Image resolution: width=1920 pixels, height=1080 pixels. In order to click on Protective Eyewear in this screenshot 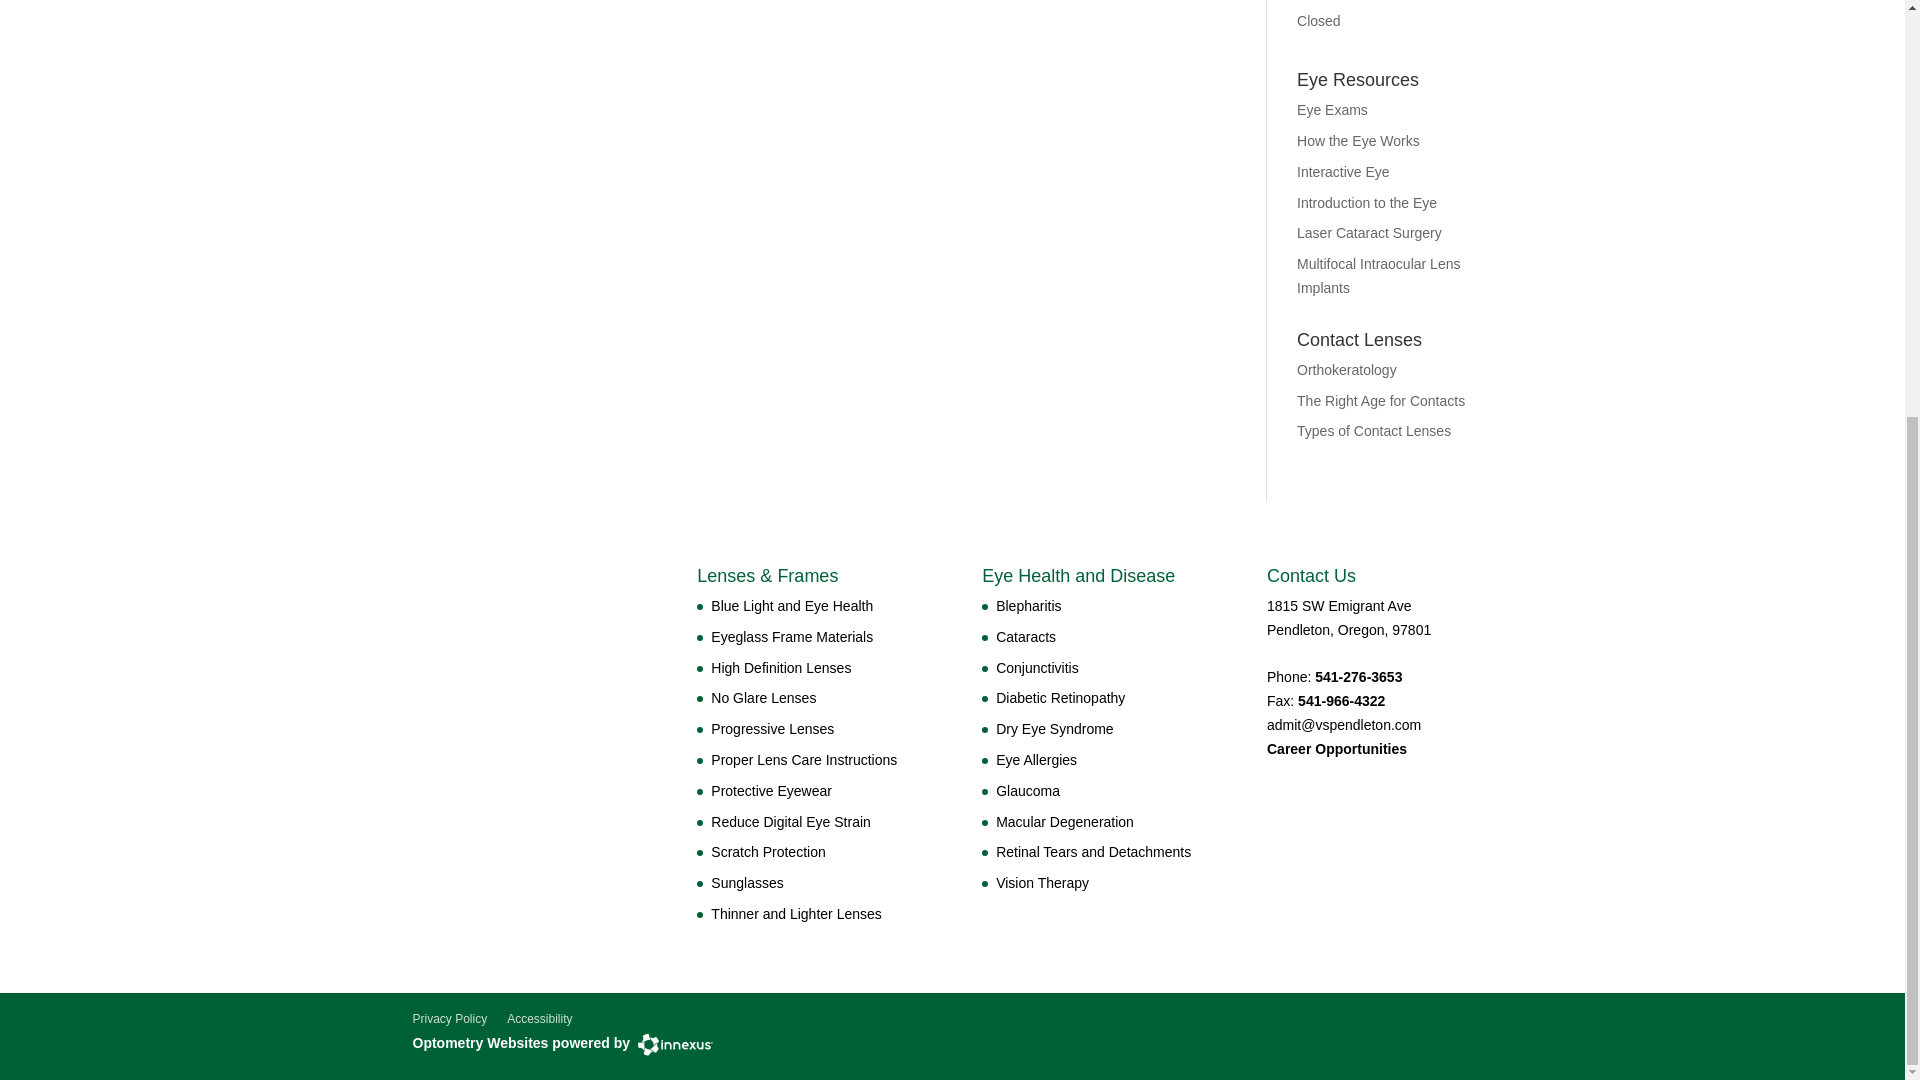, I will do `click(770, 791)`.